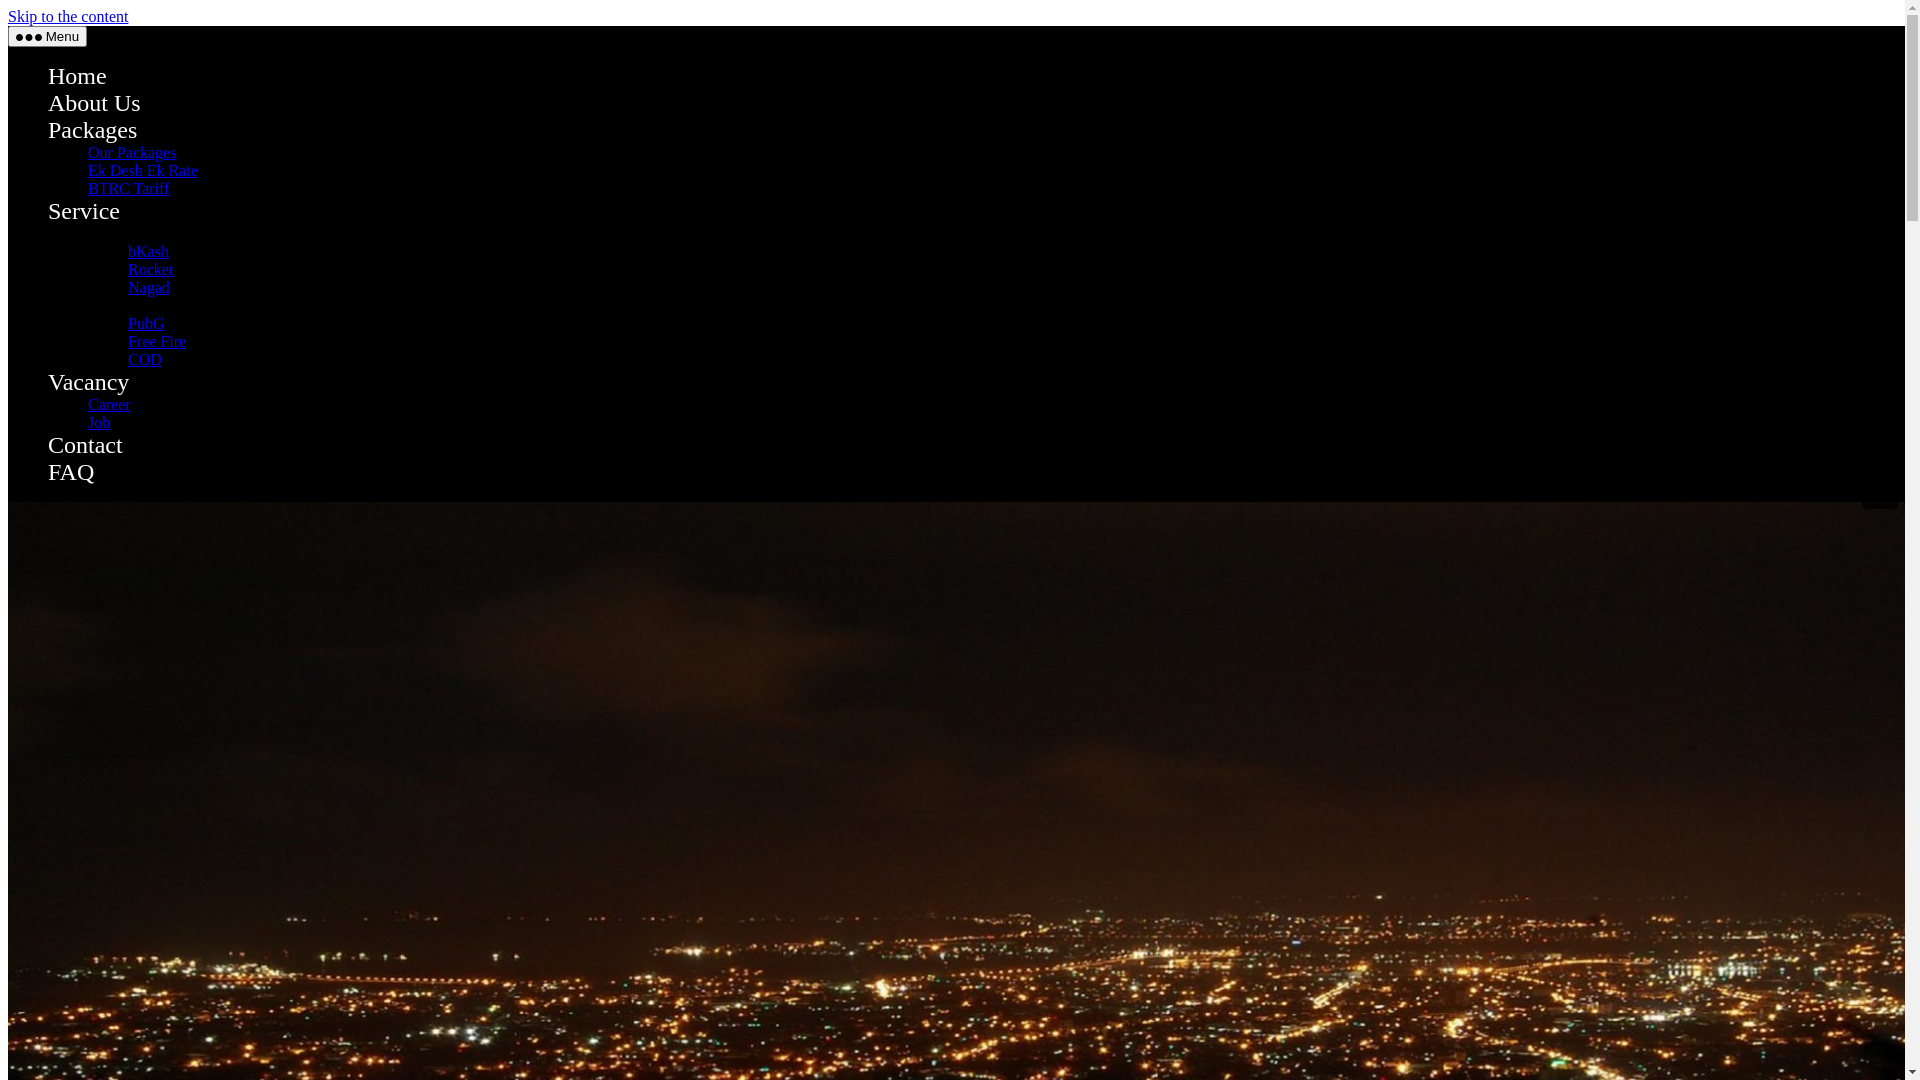  Describe the element at coordinates (145, 360) in the screenshot. I see `COD` at that location.